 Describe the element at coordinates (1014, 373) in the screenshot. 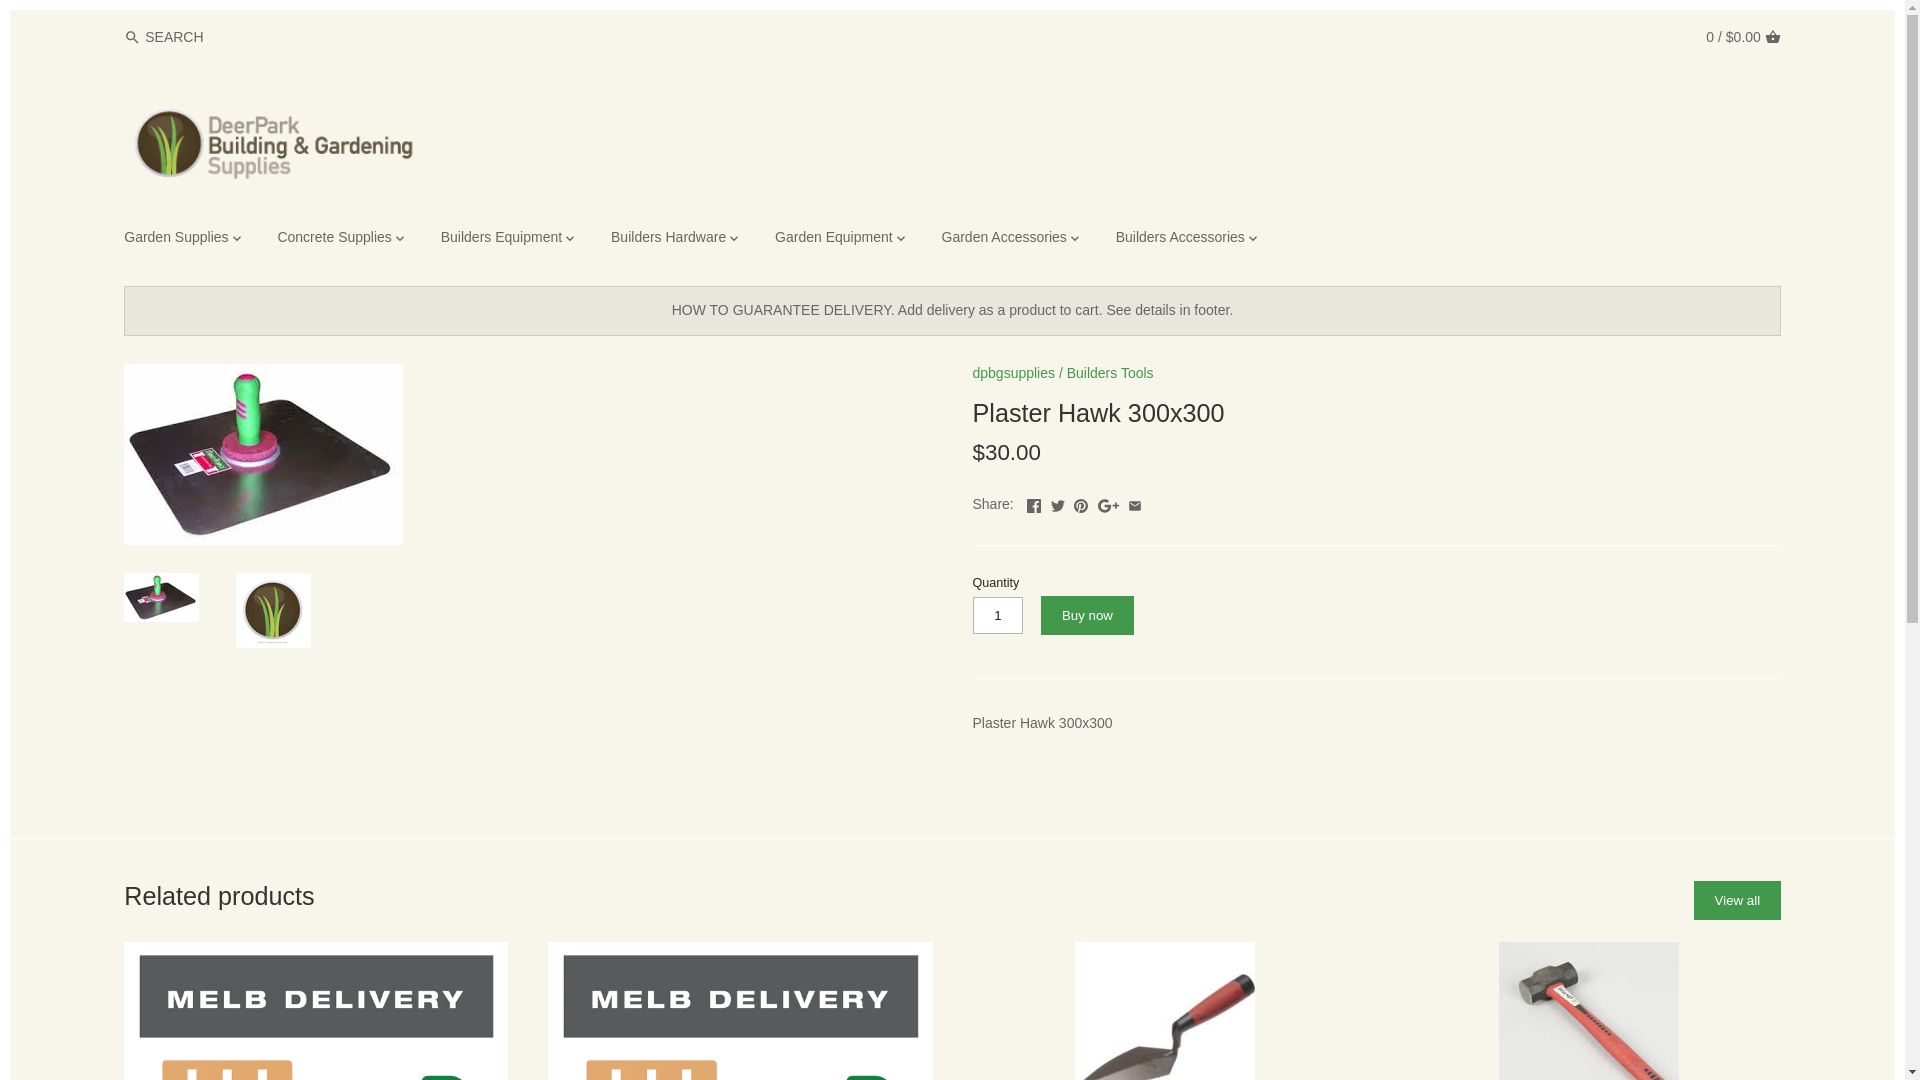

I see `dpbgsupplies` at that location.